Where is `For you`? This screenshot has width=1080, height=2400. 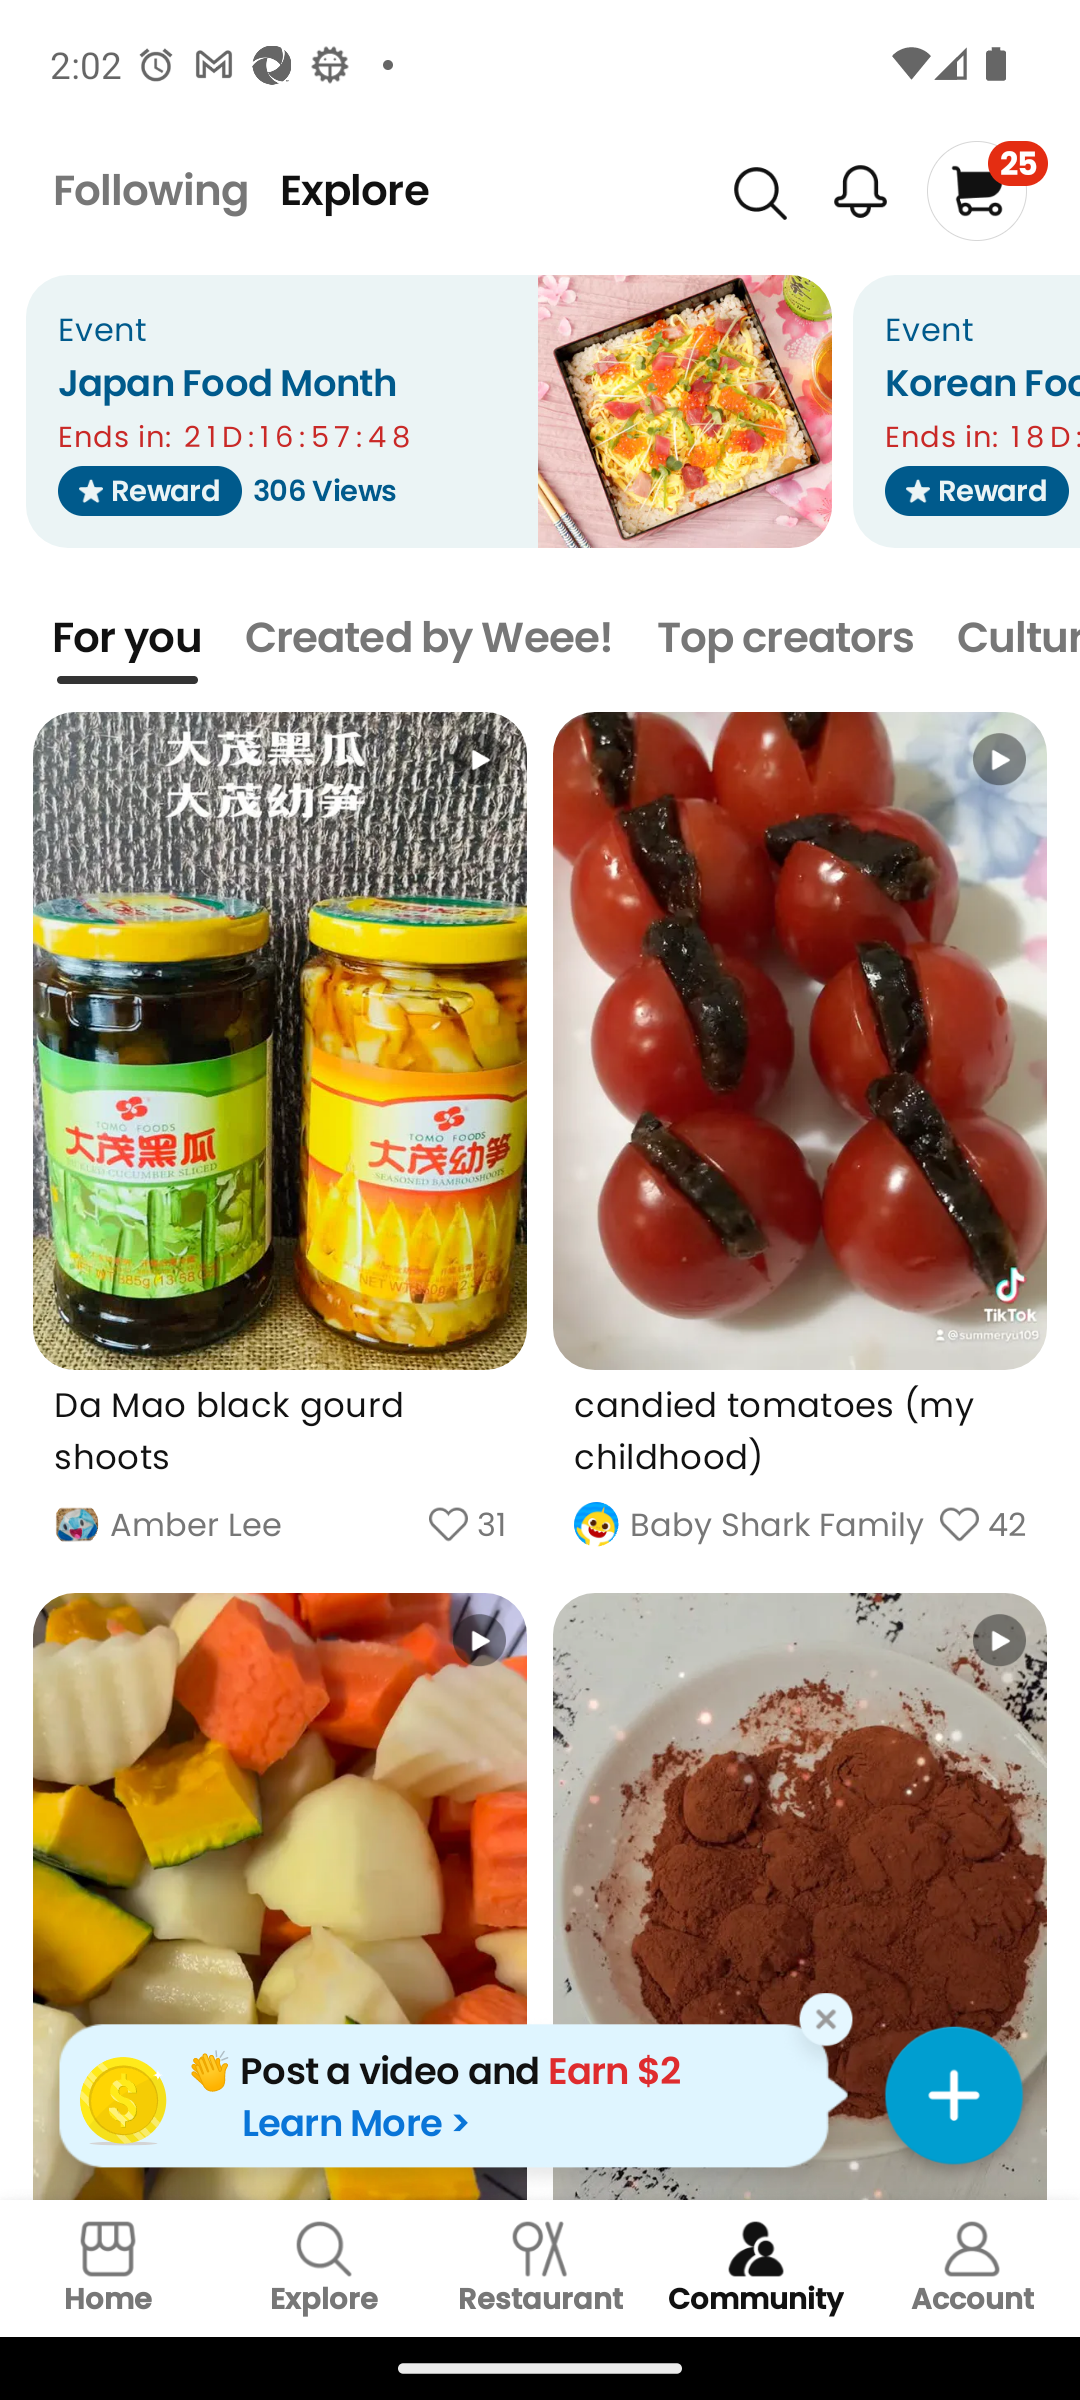 For you is located at coordinates (127, 638).